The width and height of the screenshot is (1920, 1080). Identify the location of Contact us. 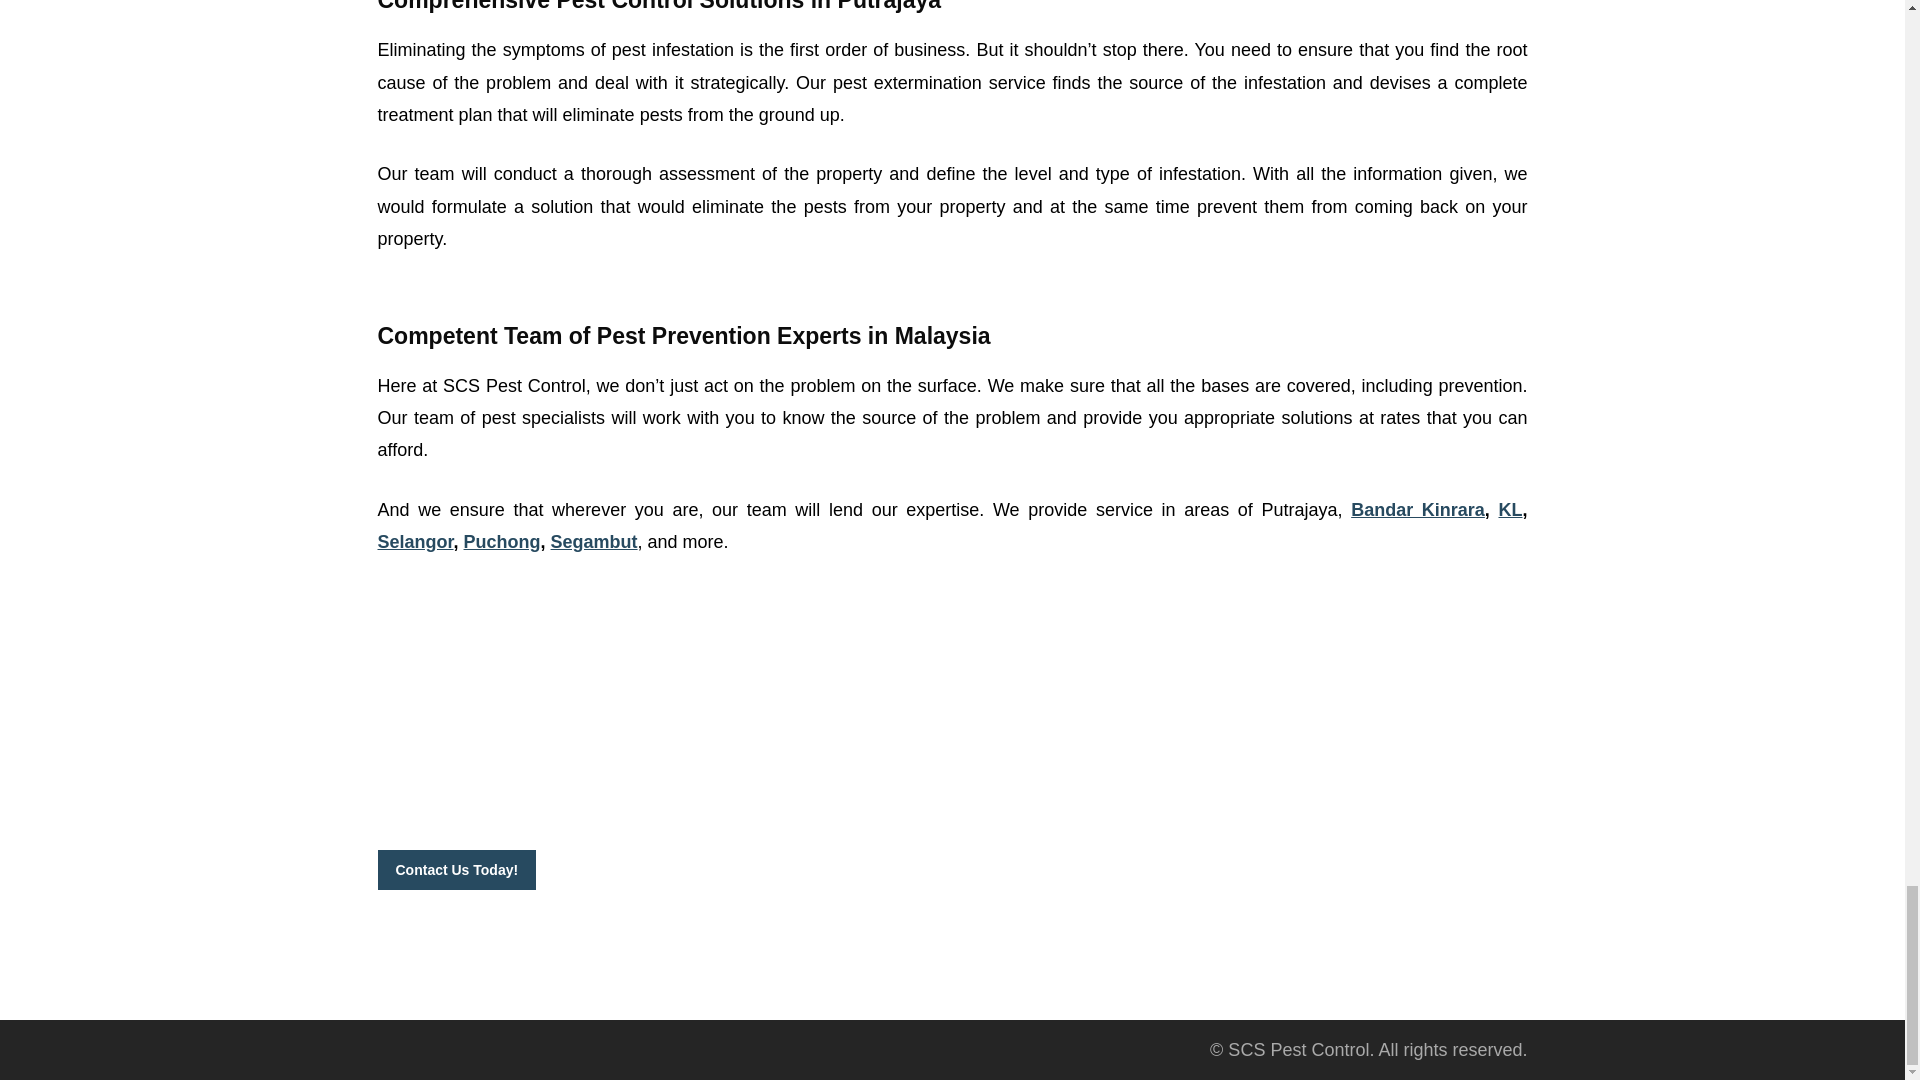
(1144, 781).